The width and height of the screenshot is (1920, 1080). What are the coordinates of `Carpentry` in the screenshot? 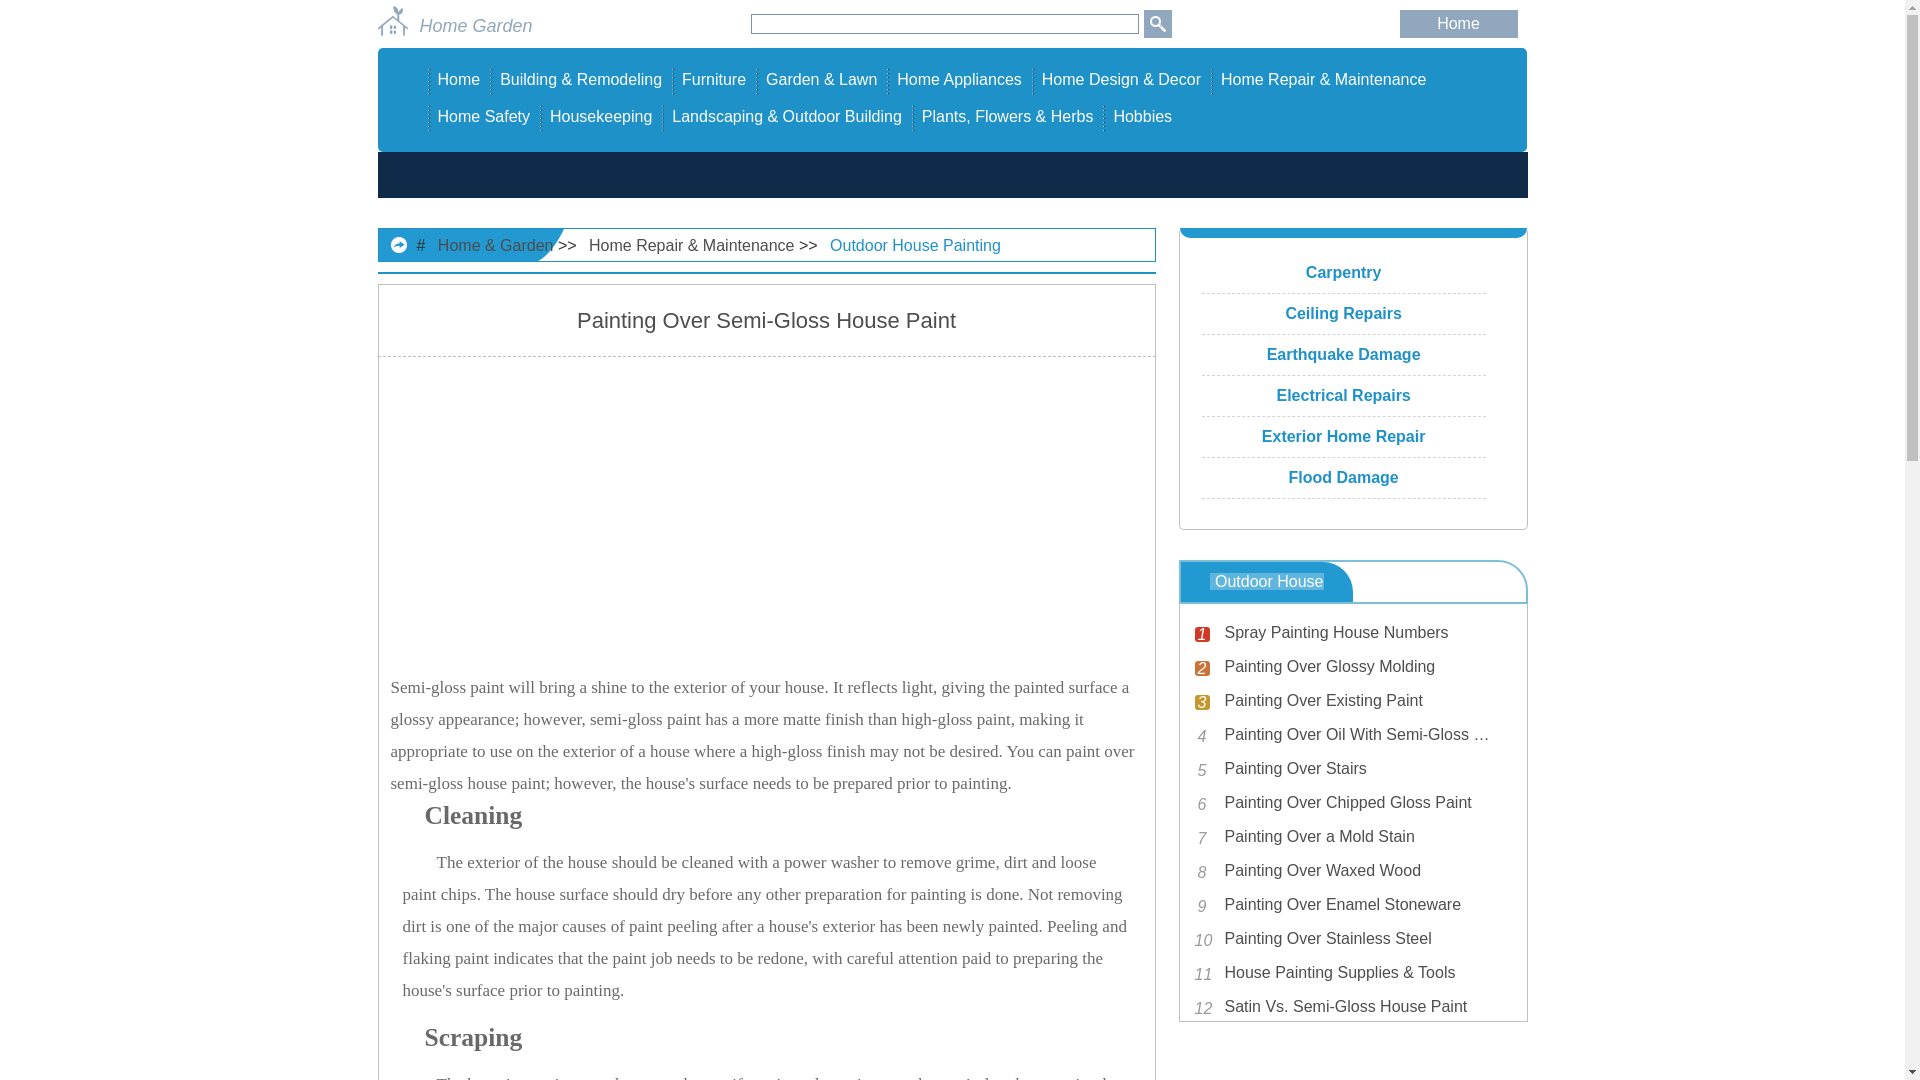 It's located at (1344, 272).